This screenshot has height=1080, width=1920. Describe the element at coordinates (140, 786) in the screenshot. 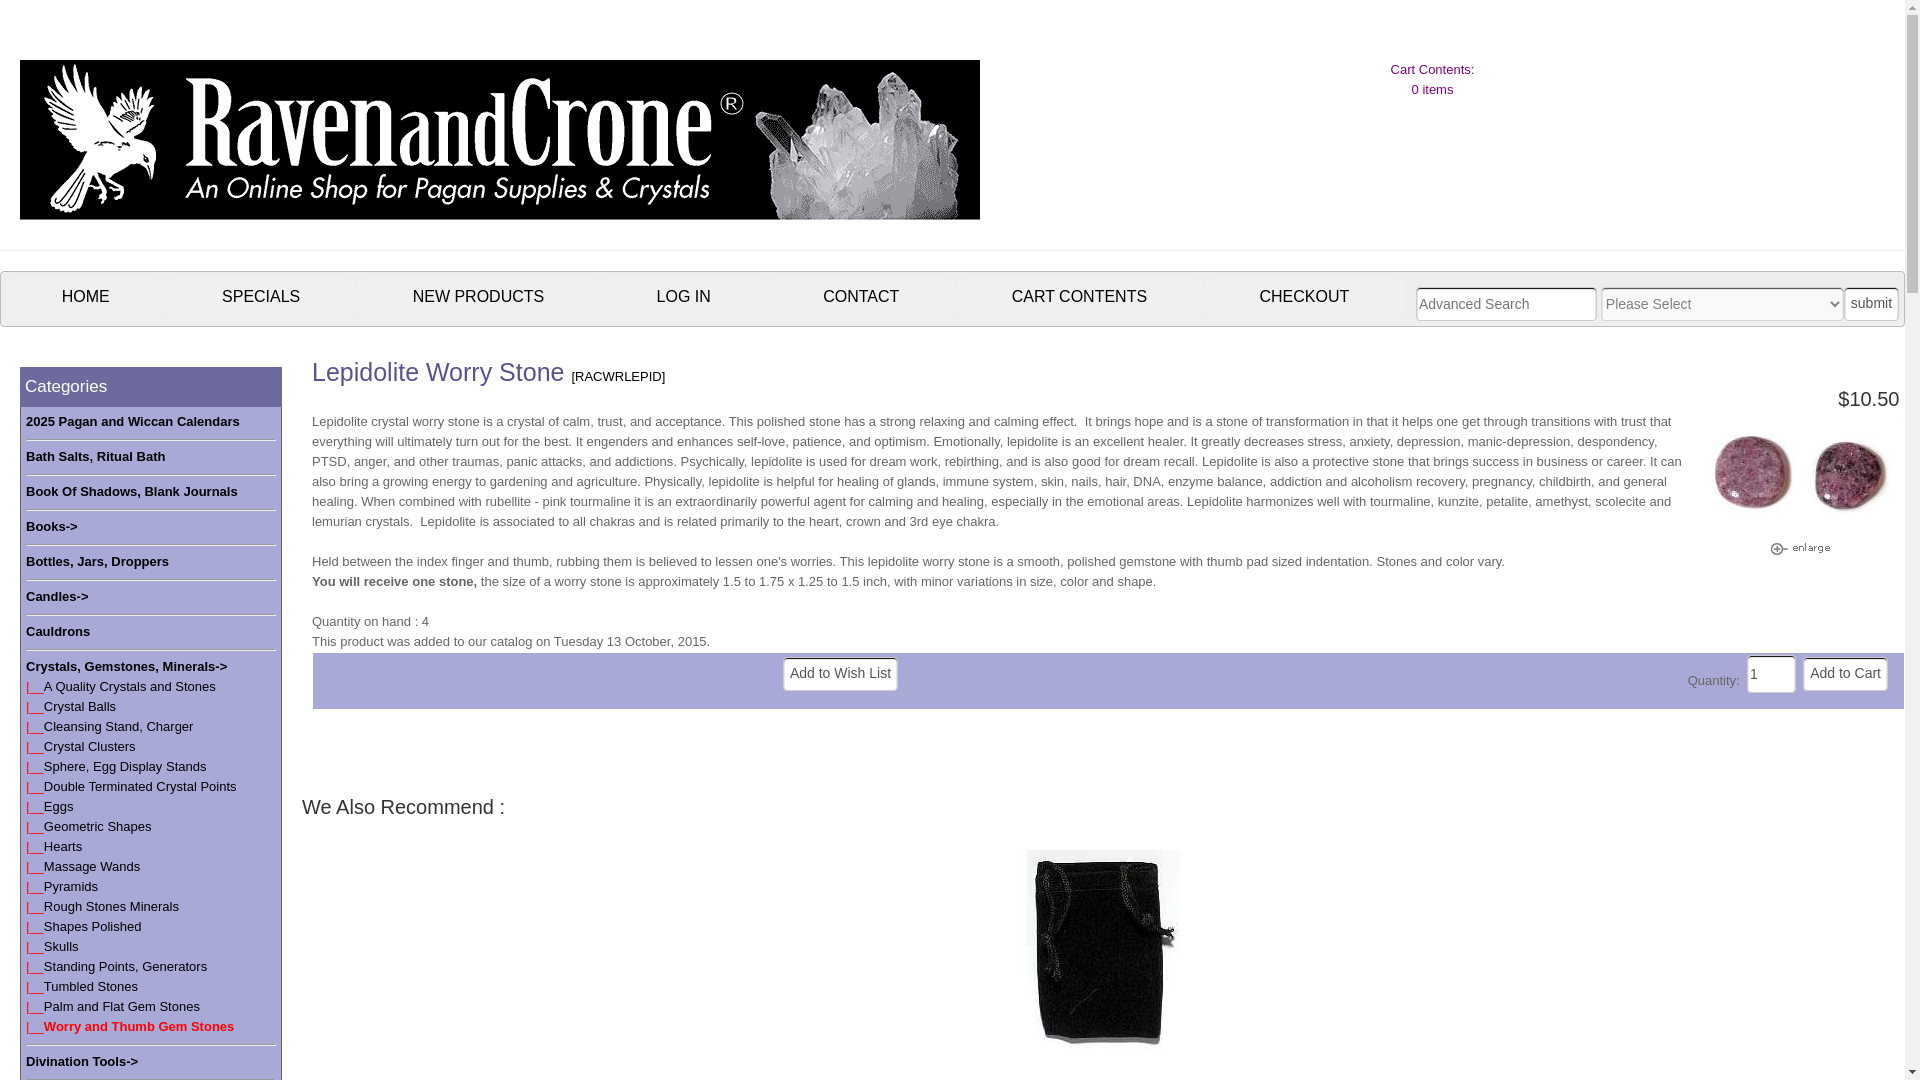

I see `Double Terminated Crystal Points` at that location.